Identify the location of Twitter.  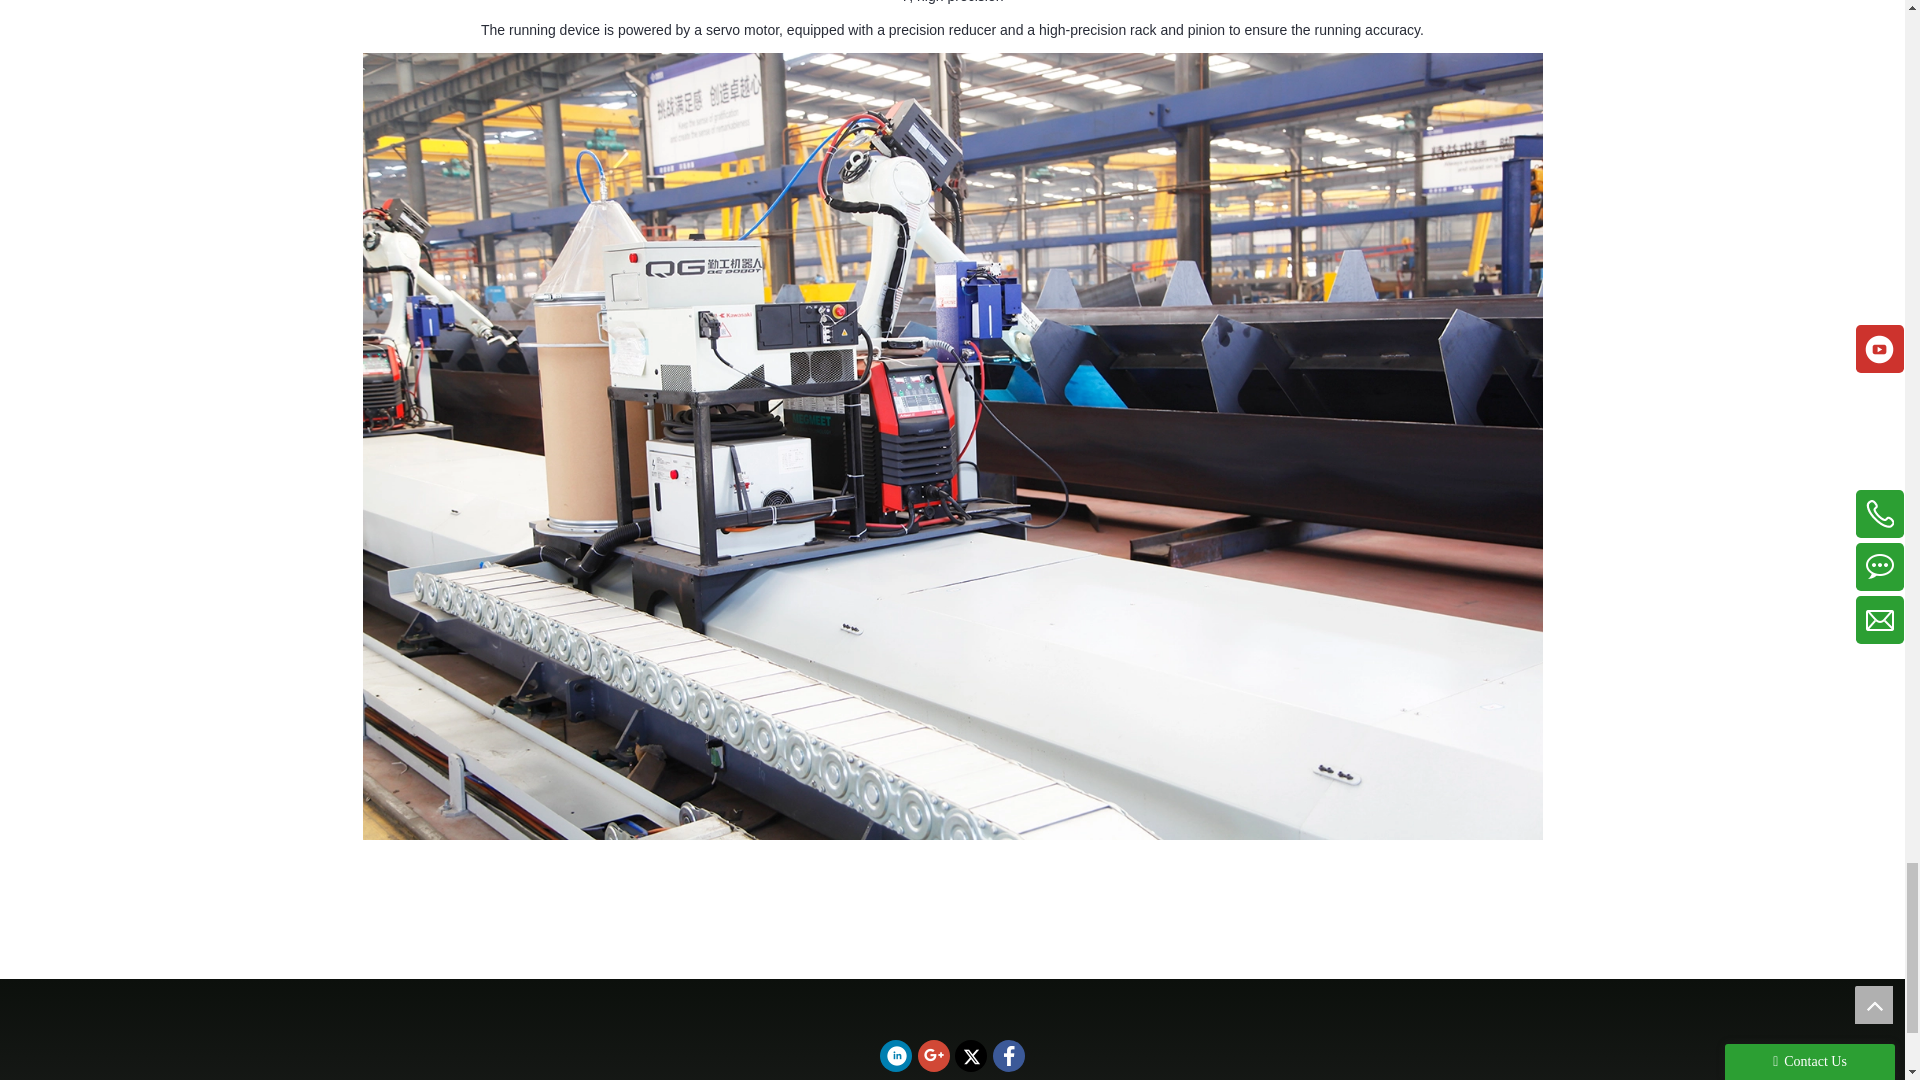
(970, 1056).